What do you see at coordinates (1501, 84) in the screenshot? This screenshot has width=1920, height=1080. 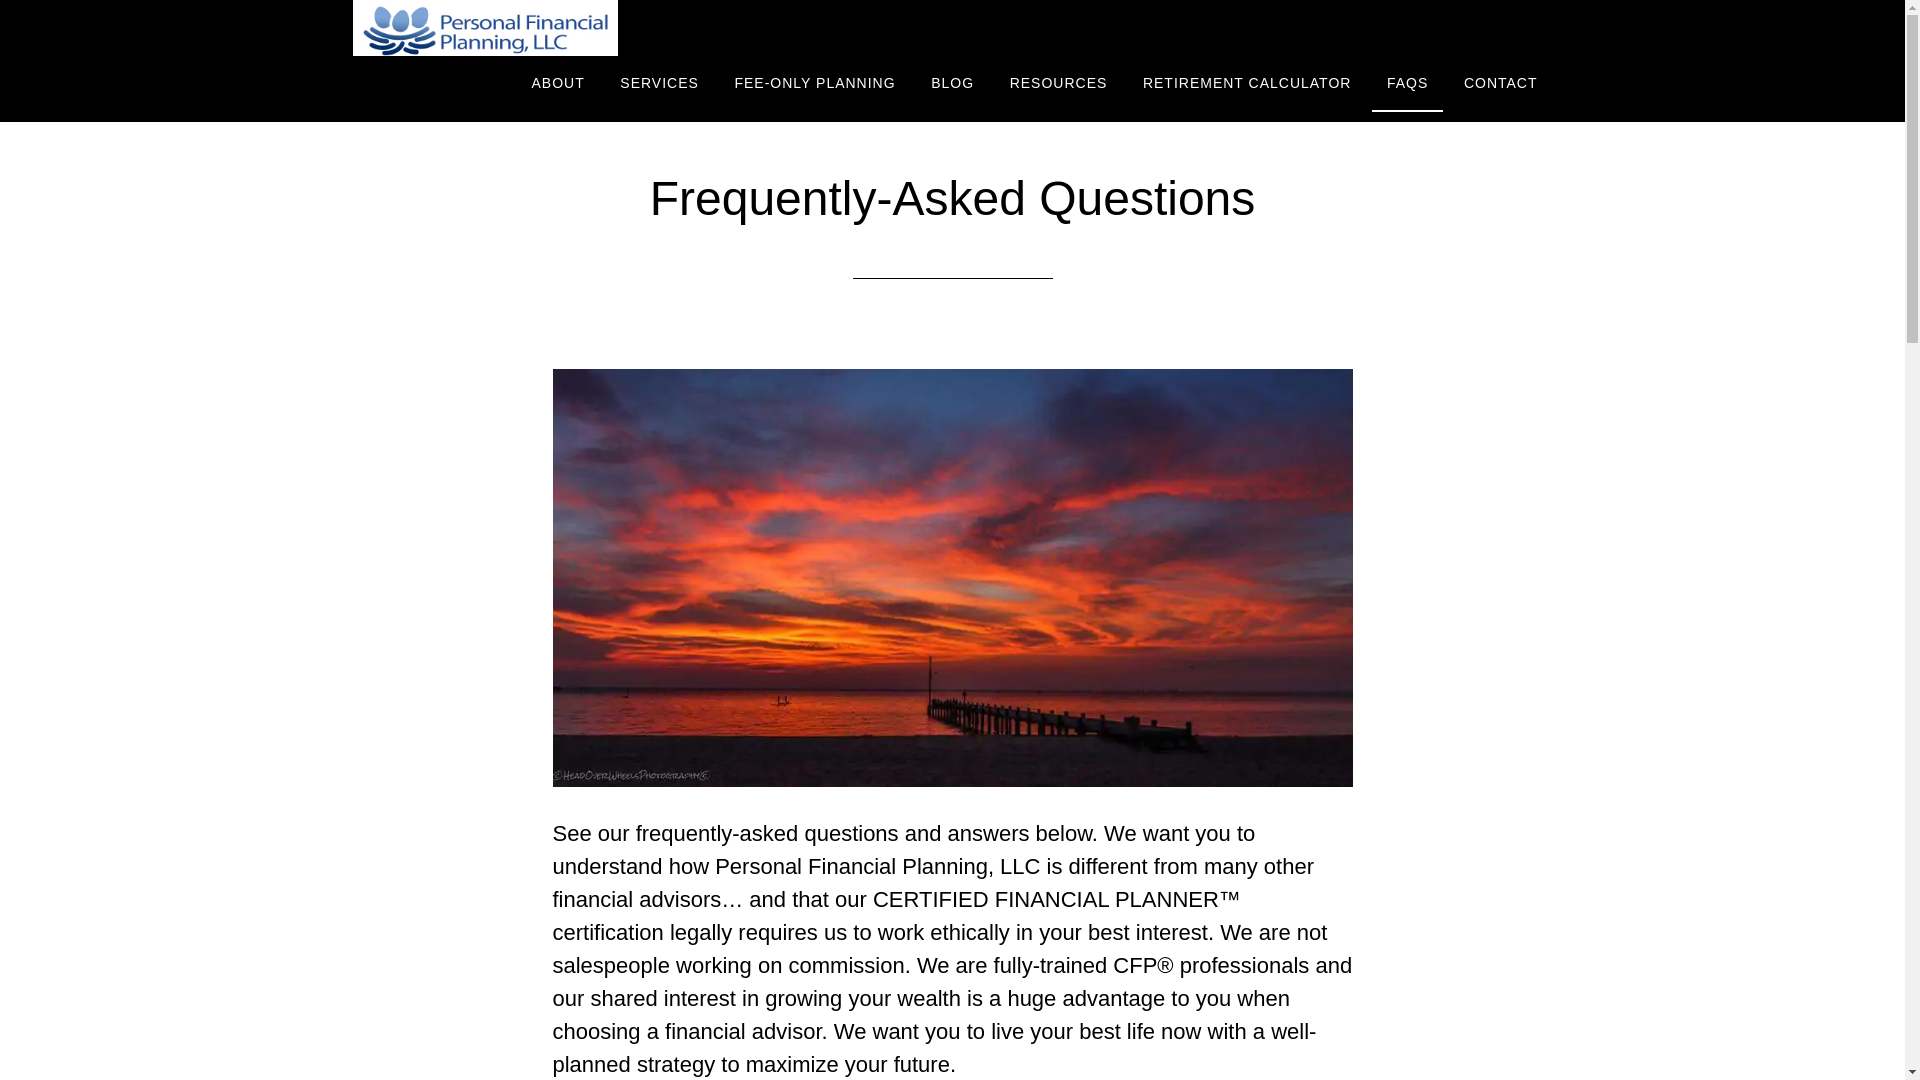 I see `CONTACT` at bounding box center [1501, 84].